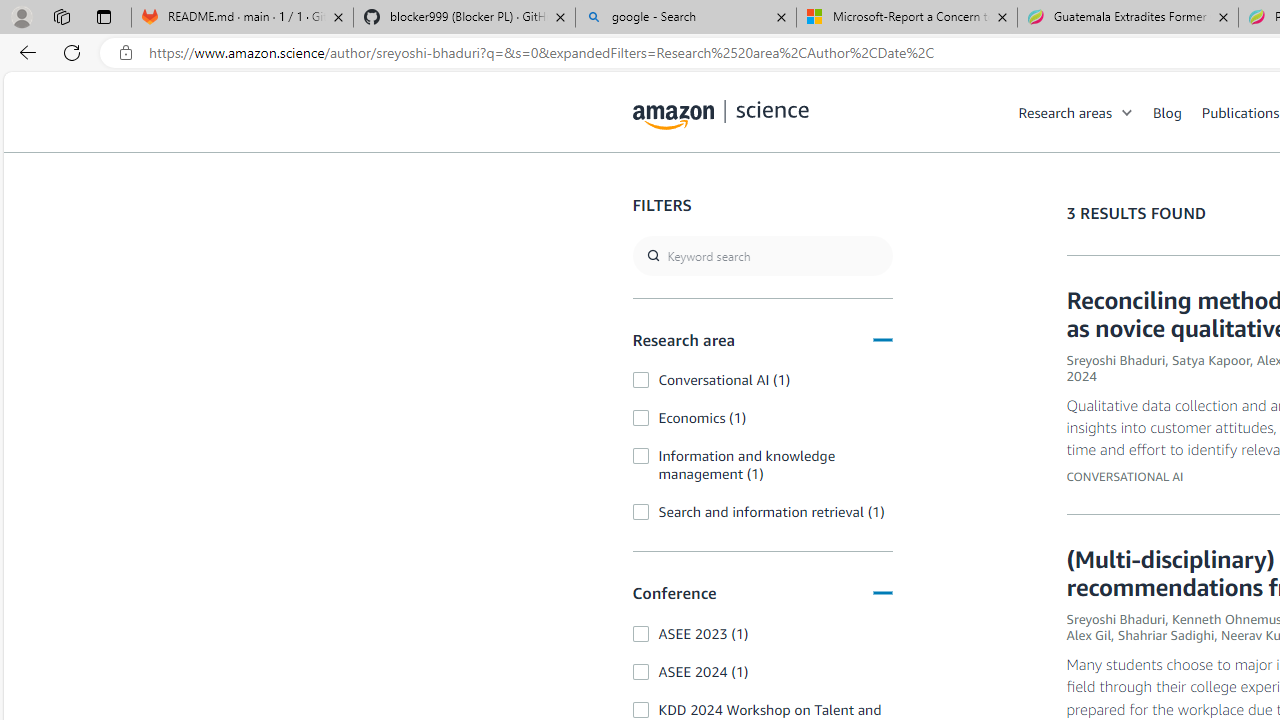  Describe the element at coordinates (1086, 112) in the screenshot. I see `Research areas` at that location.